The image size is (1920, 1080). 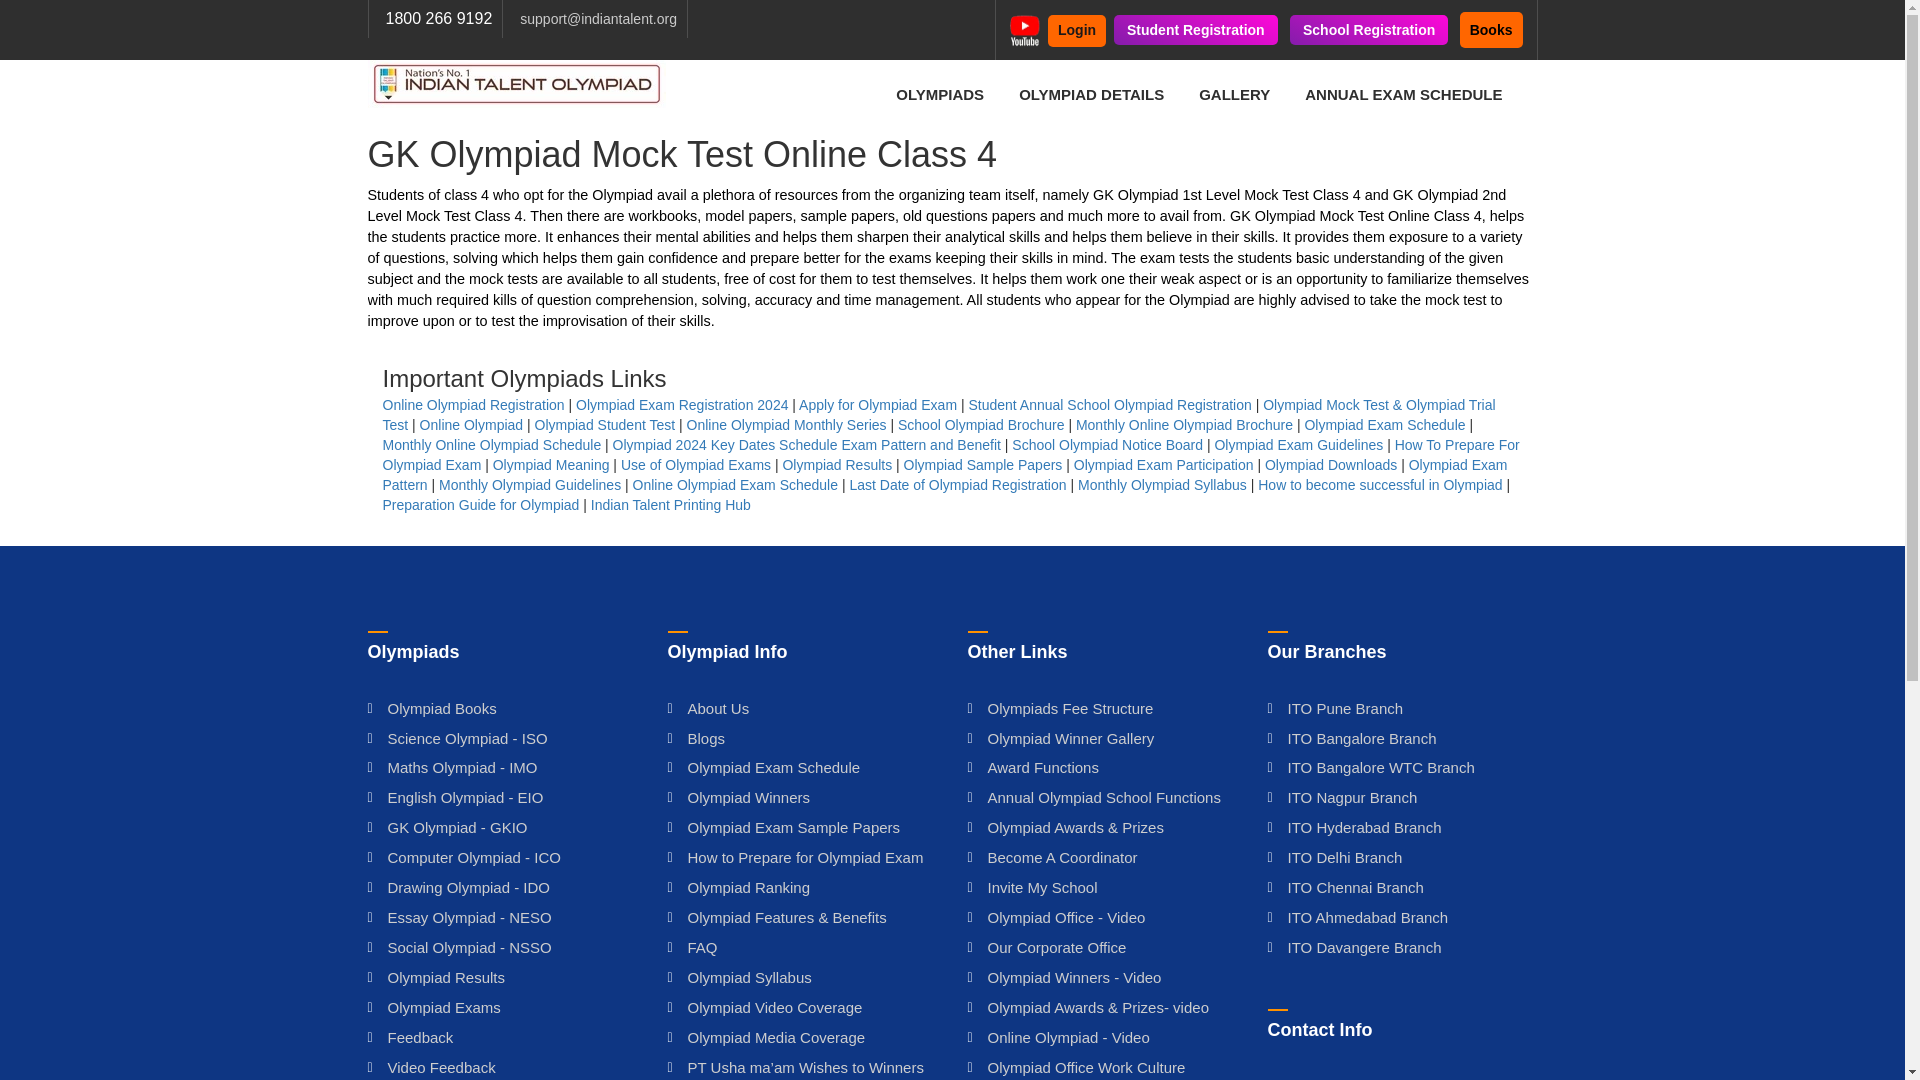 I want to click on OLYMPIADS, so click(x=940, y=94).